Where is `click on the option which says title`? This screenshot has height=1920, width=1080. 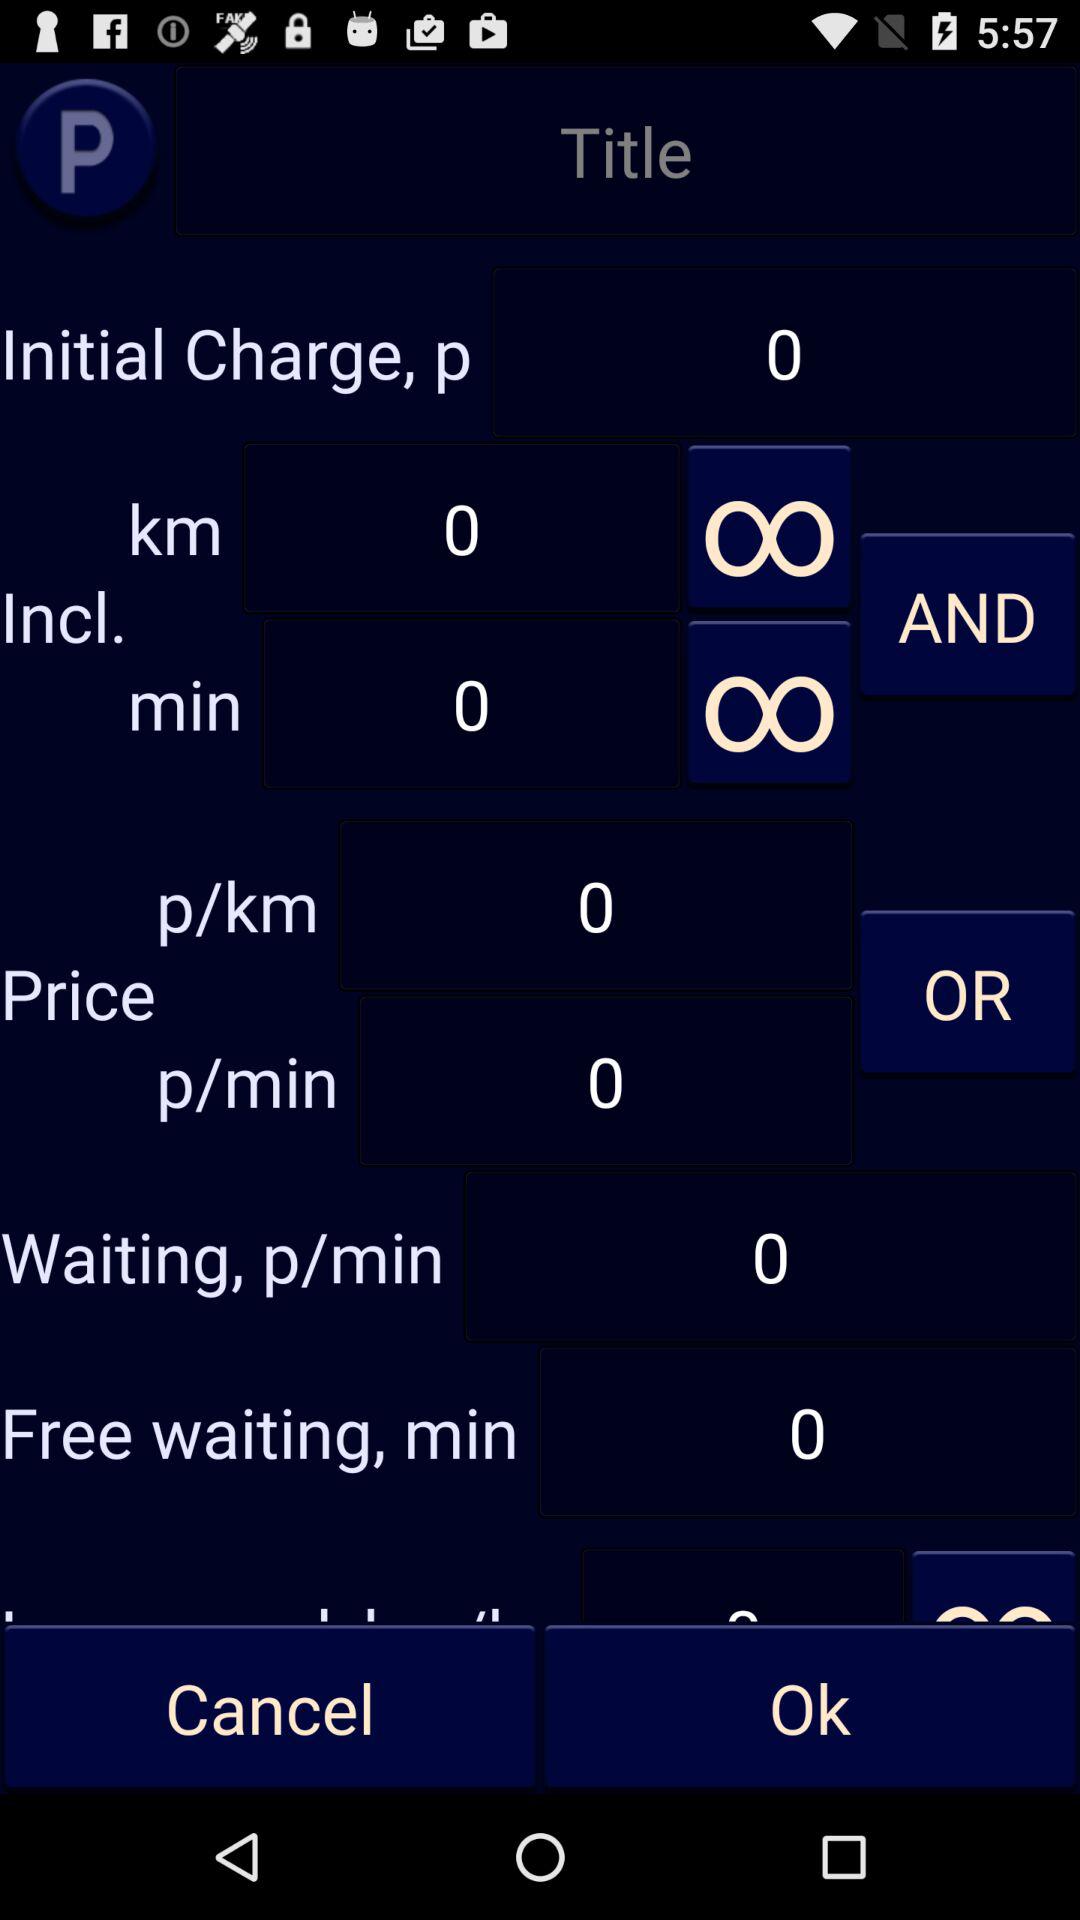
click on the option which says title is located at coordinates (626, 150).